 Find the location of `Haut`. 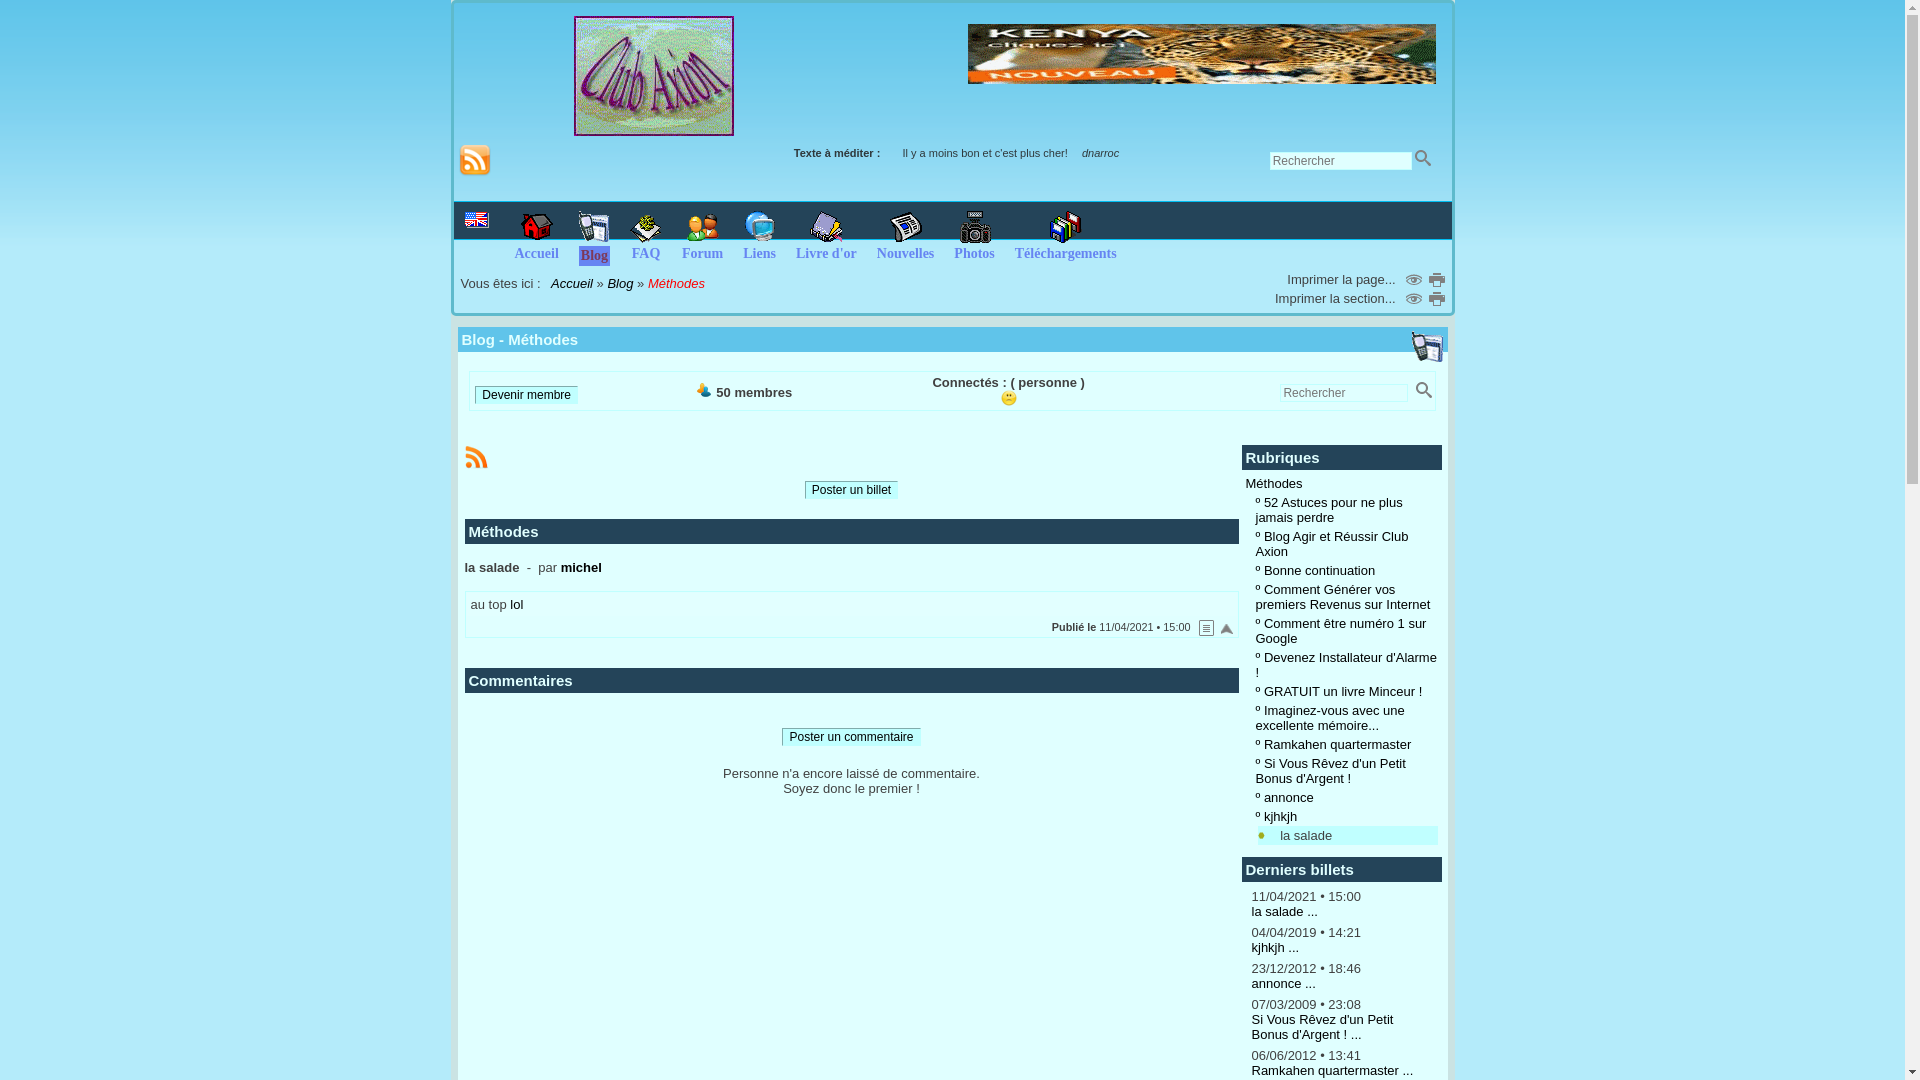

Haut is located at coordinates (1226, 628).